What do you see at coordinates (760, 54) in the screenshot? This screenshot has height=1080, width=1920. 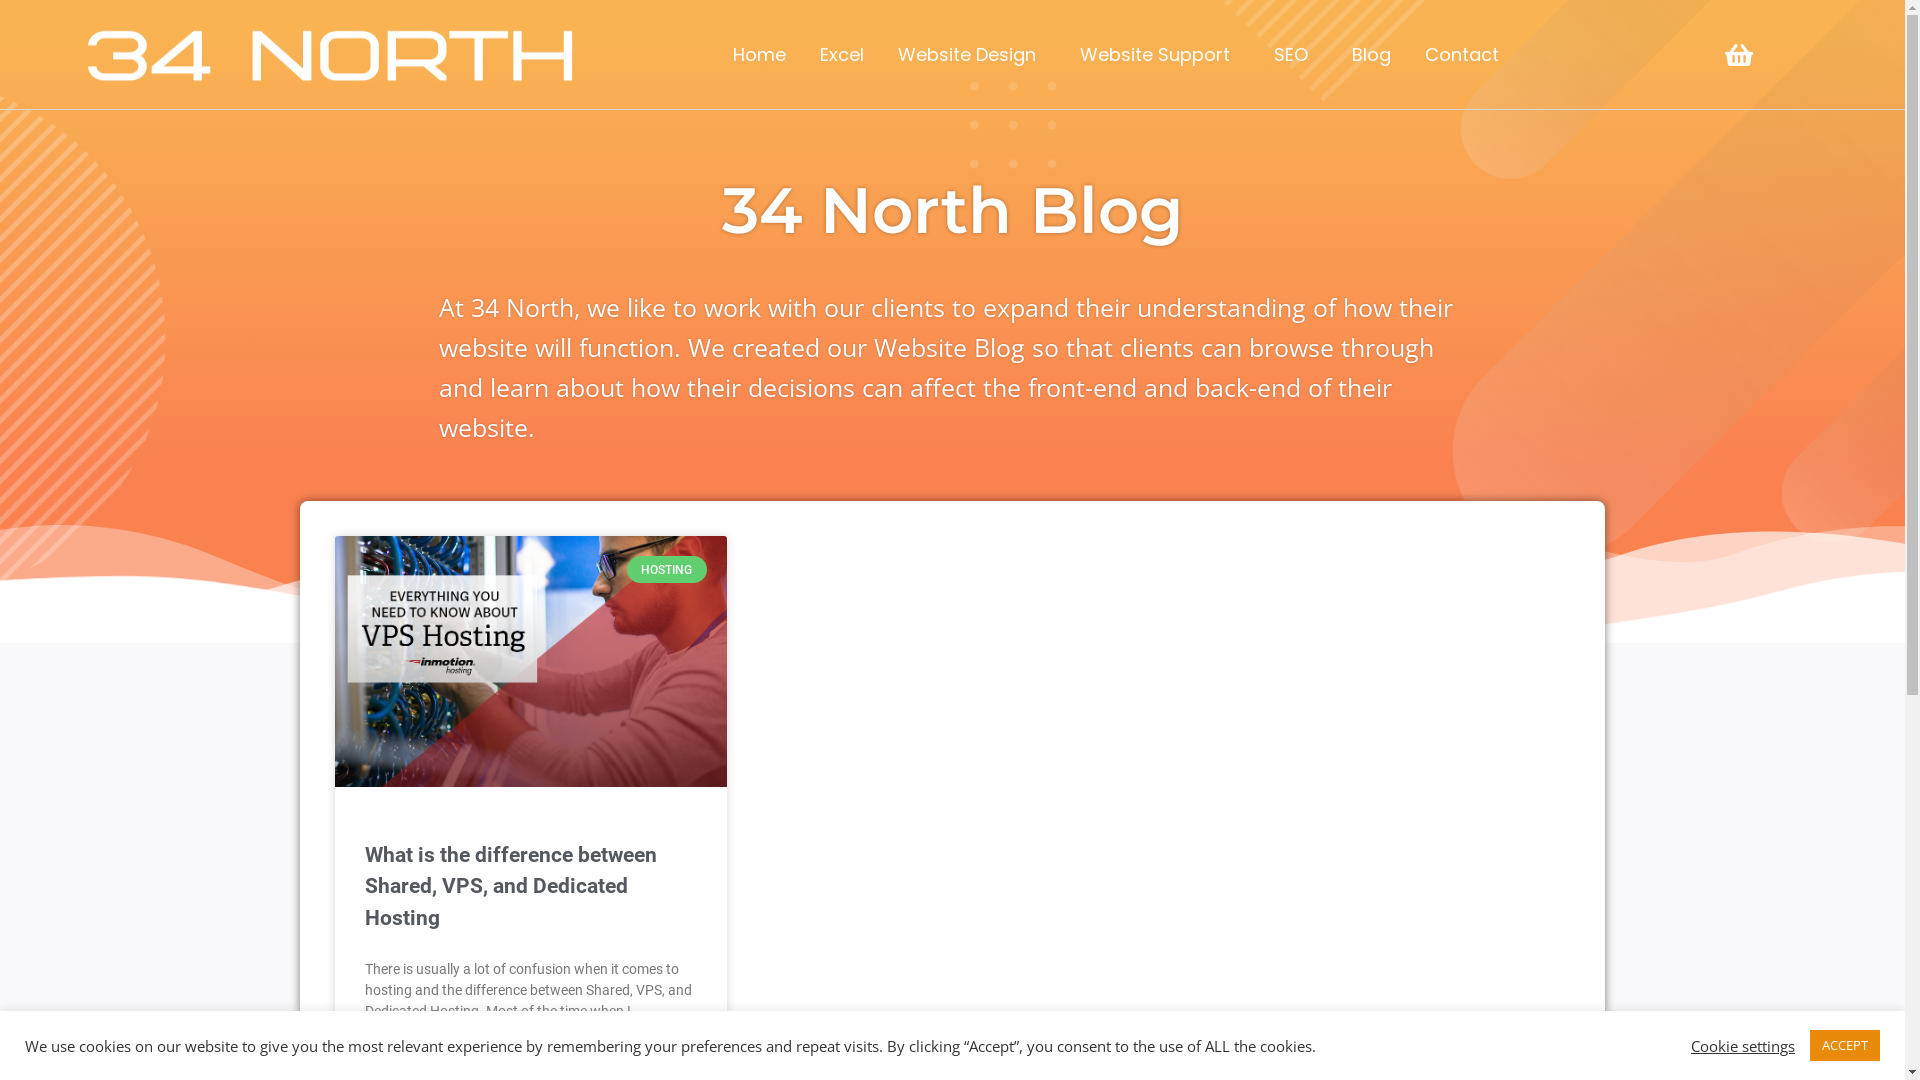 I see `Home` at bounding box center [760, 54].